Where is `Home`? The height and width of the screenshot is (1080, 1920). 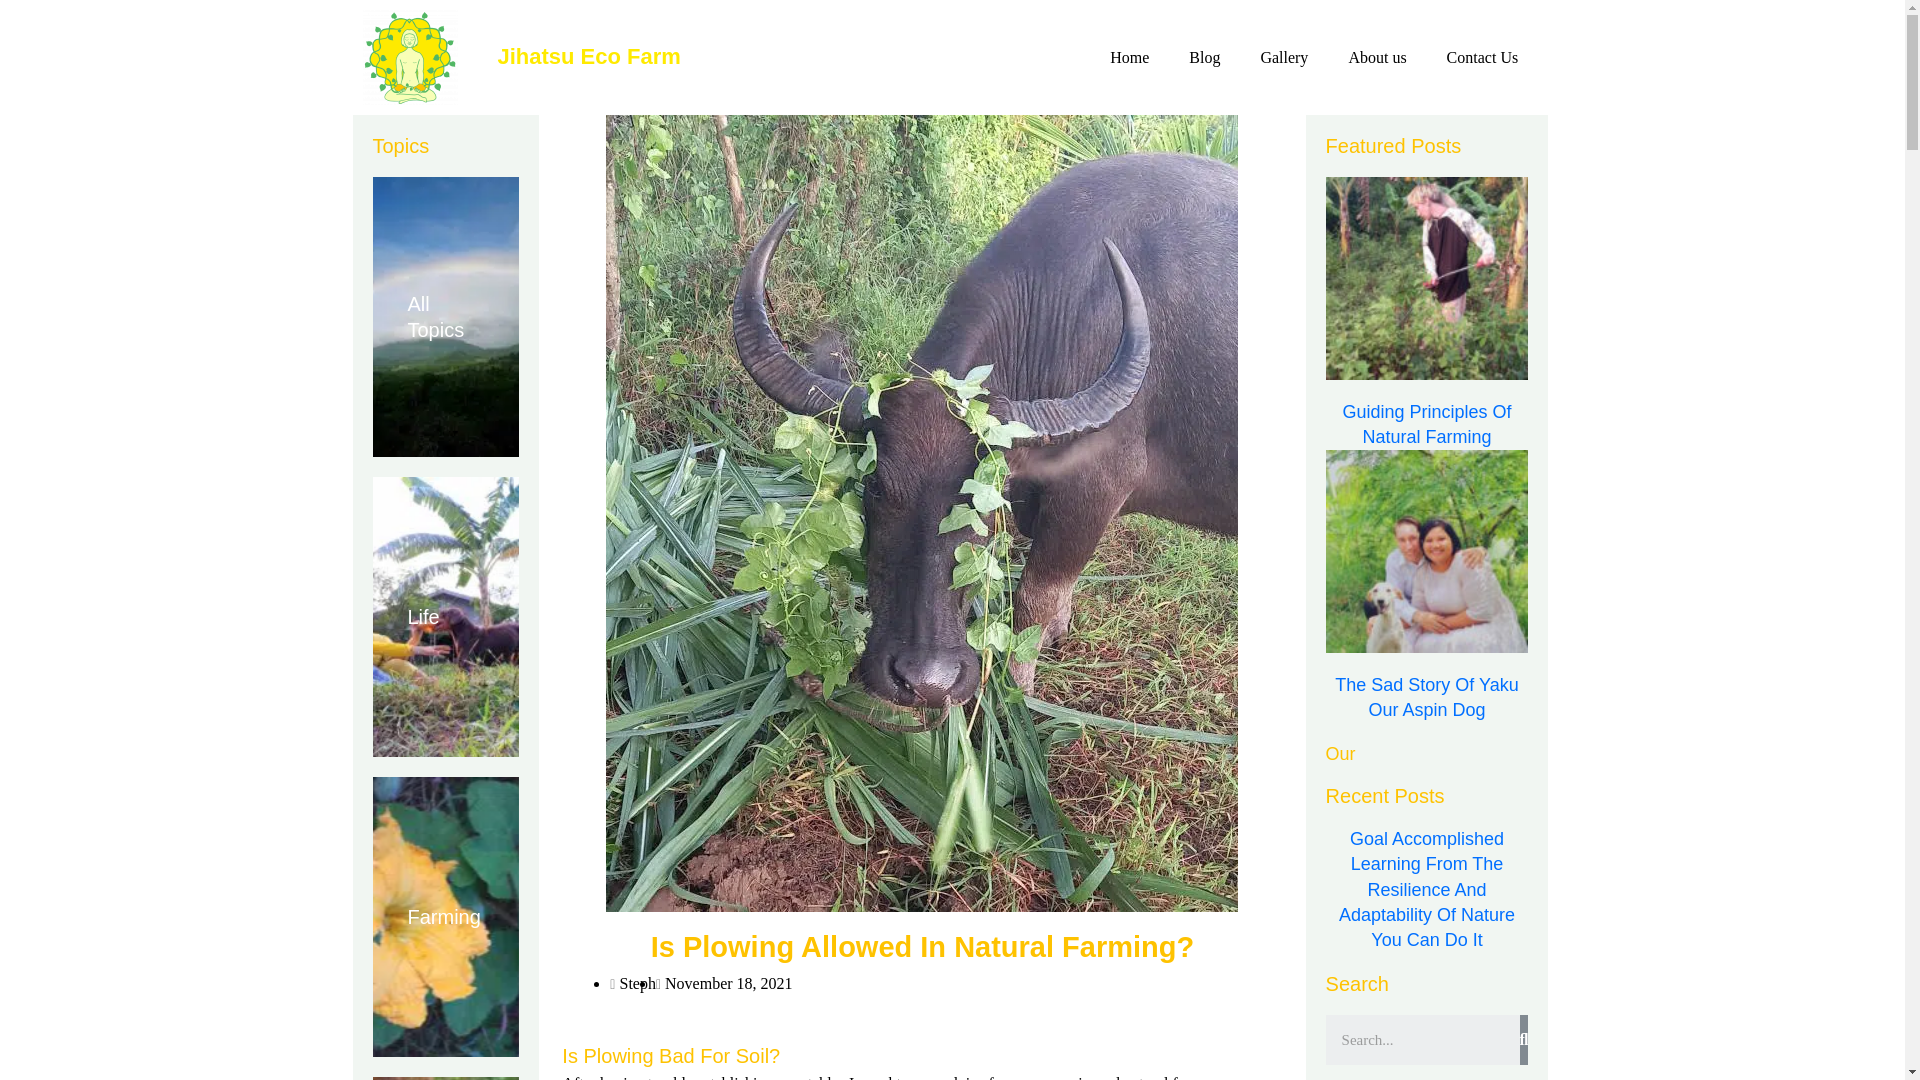 Home is located at coordinates (1130, 58).